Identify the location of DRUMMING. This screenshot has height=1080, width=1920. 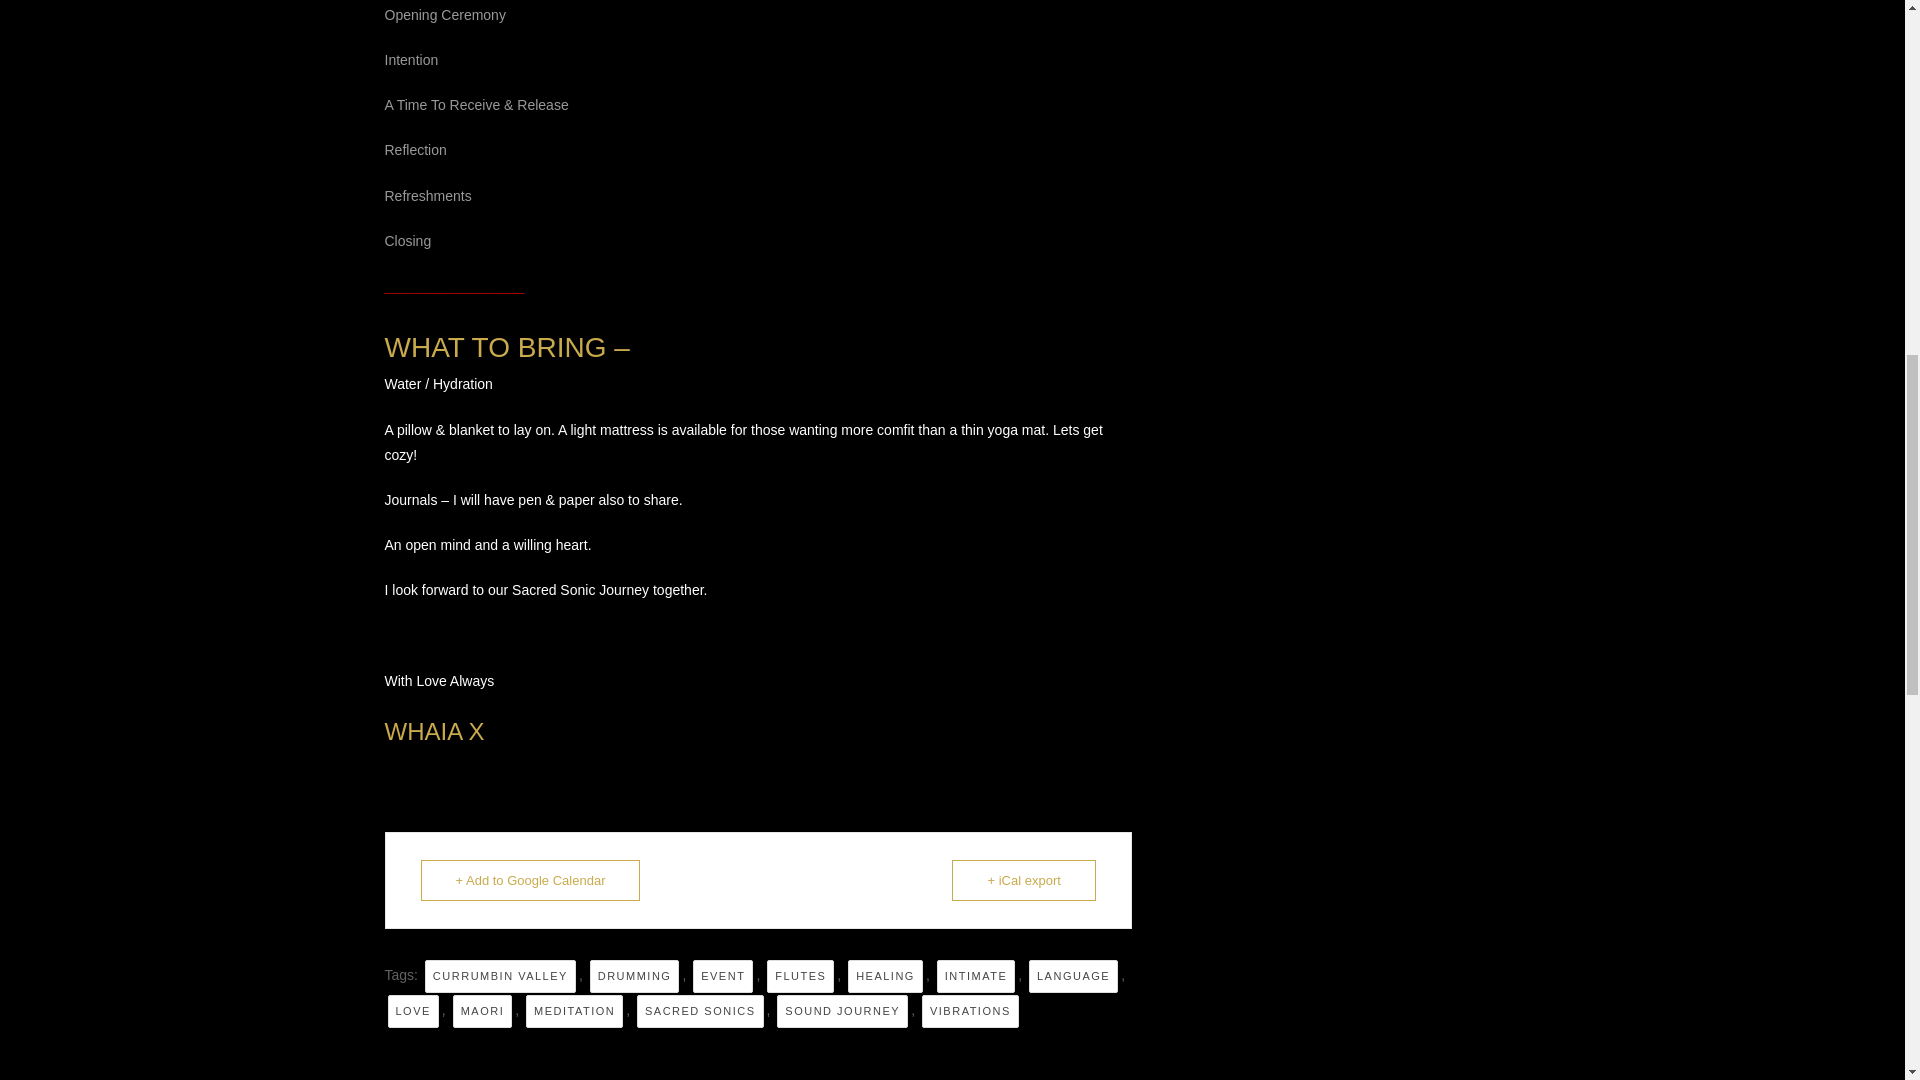
(634, 976).